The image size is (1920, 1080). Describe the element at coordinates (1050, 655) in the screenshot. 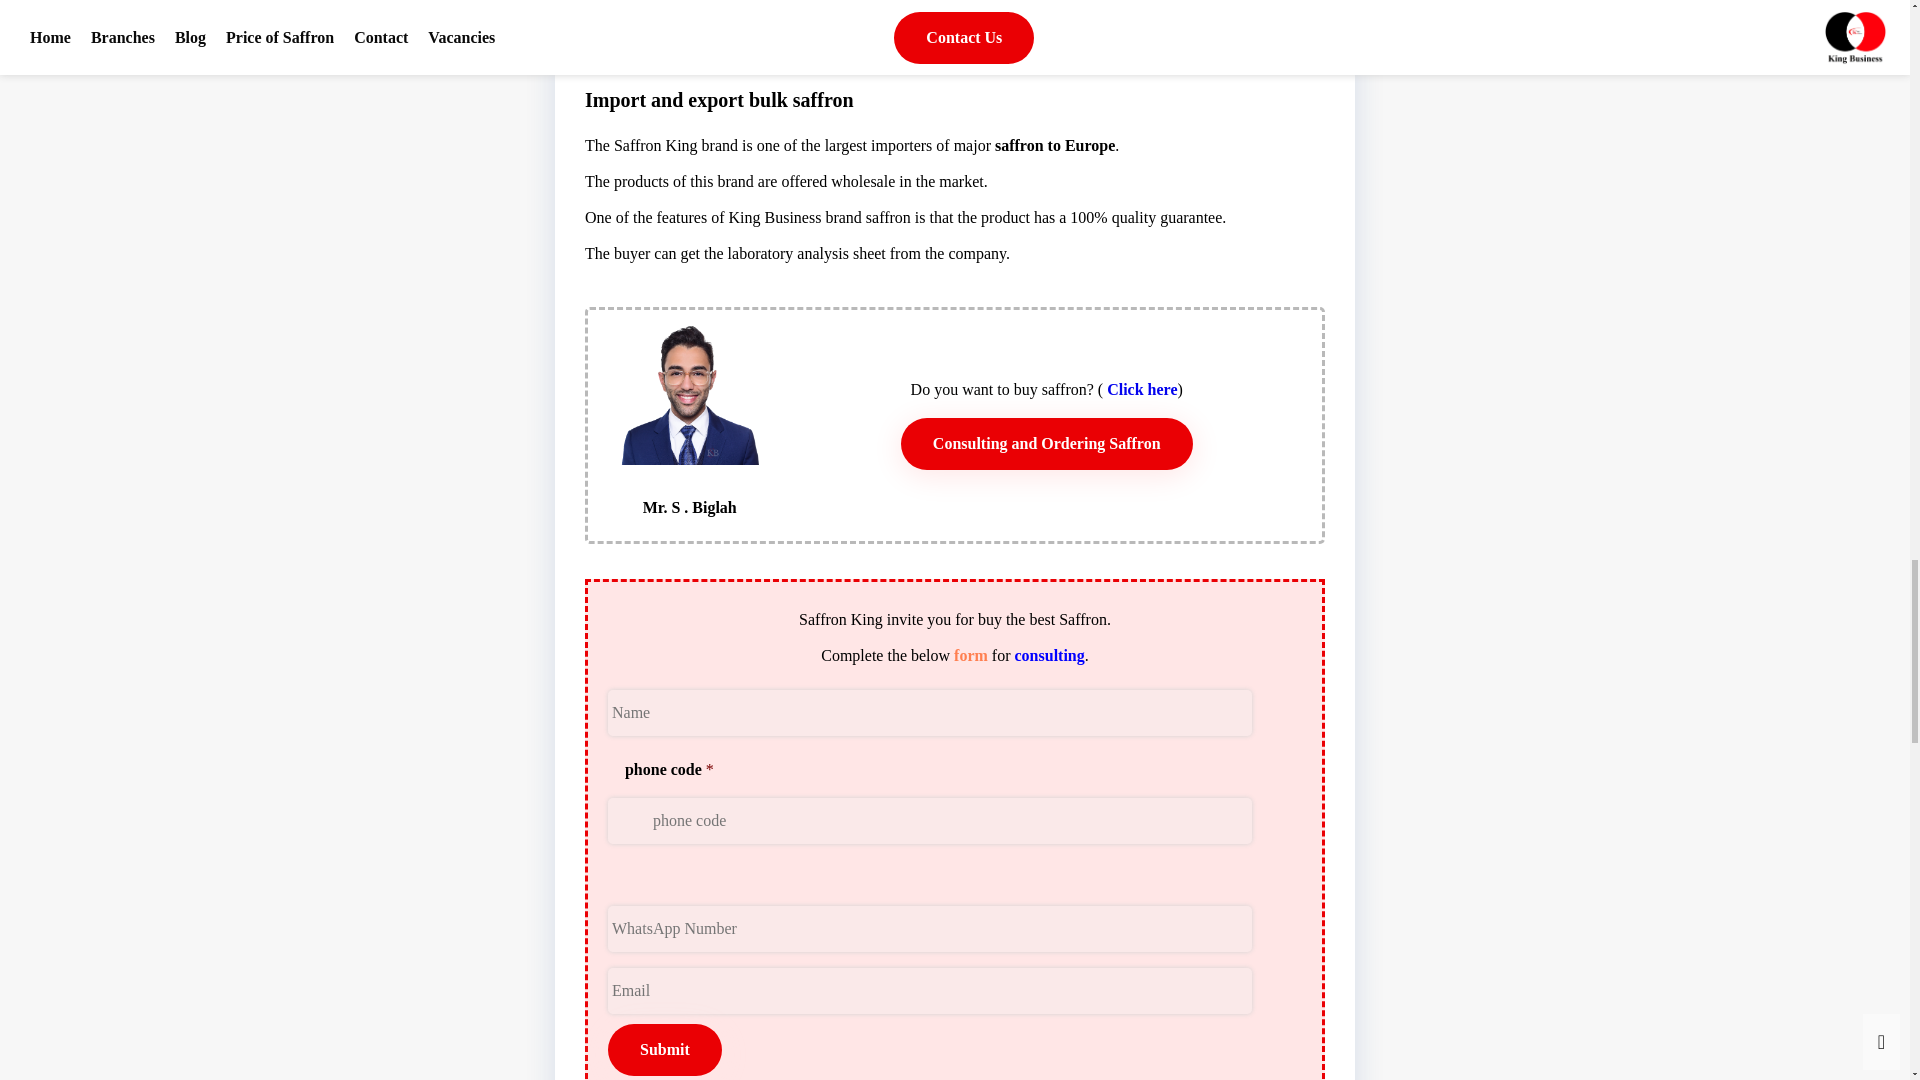

I see `consulting` at that location.